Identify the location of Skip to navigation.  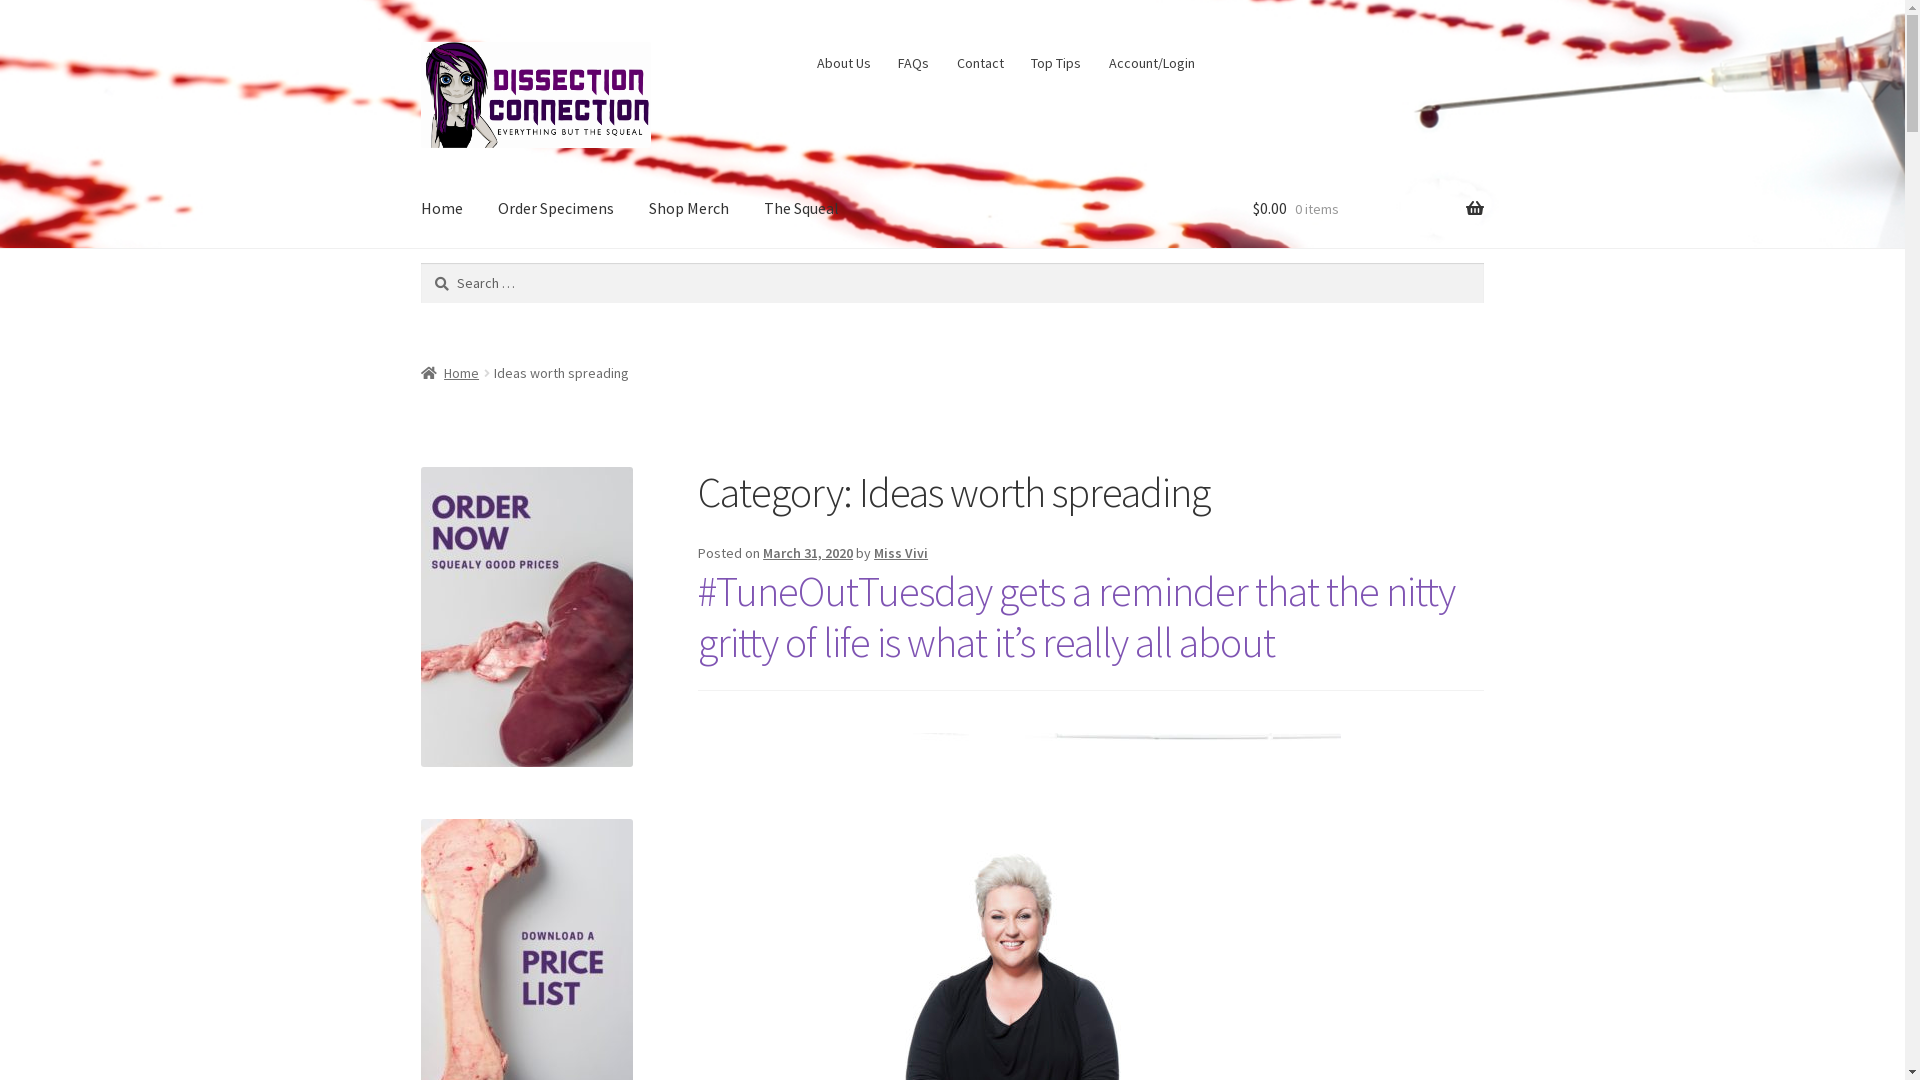
(420, 42).